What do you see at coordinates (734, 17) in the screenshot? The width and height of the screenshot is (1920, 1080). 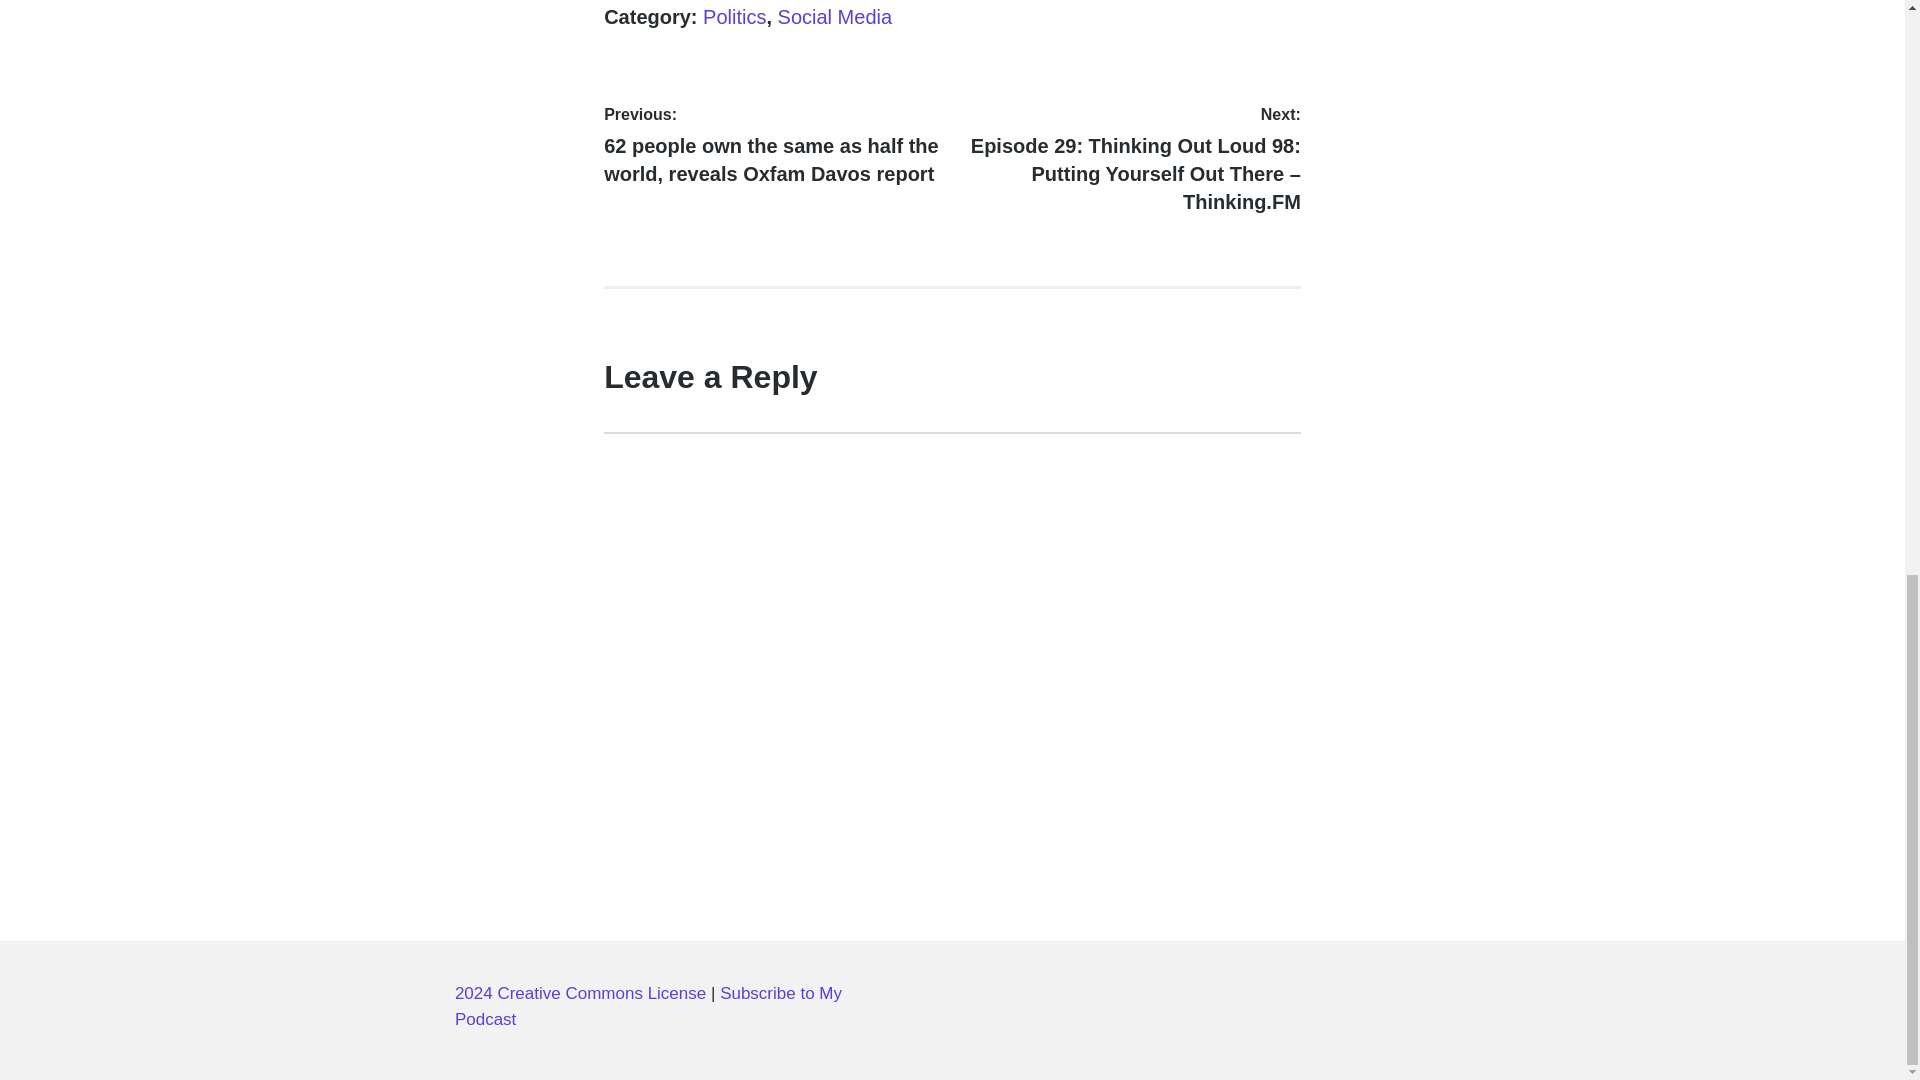 I see `Politics` at bounding box center [734, 17].